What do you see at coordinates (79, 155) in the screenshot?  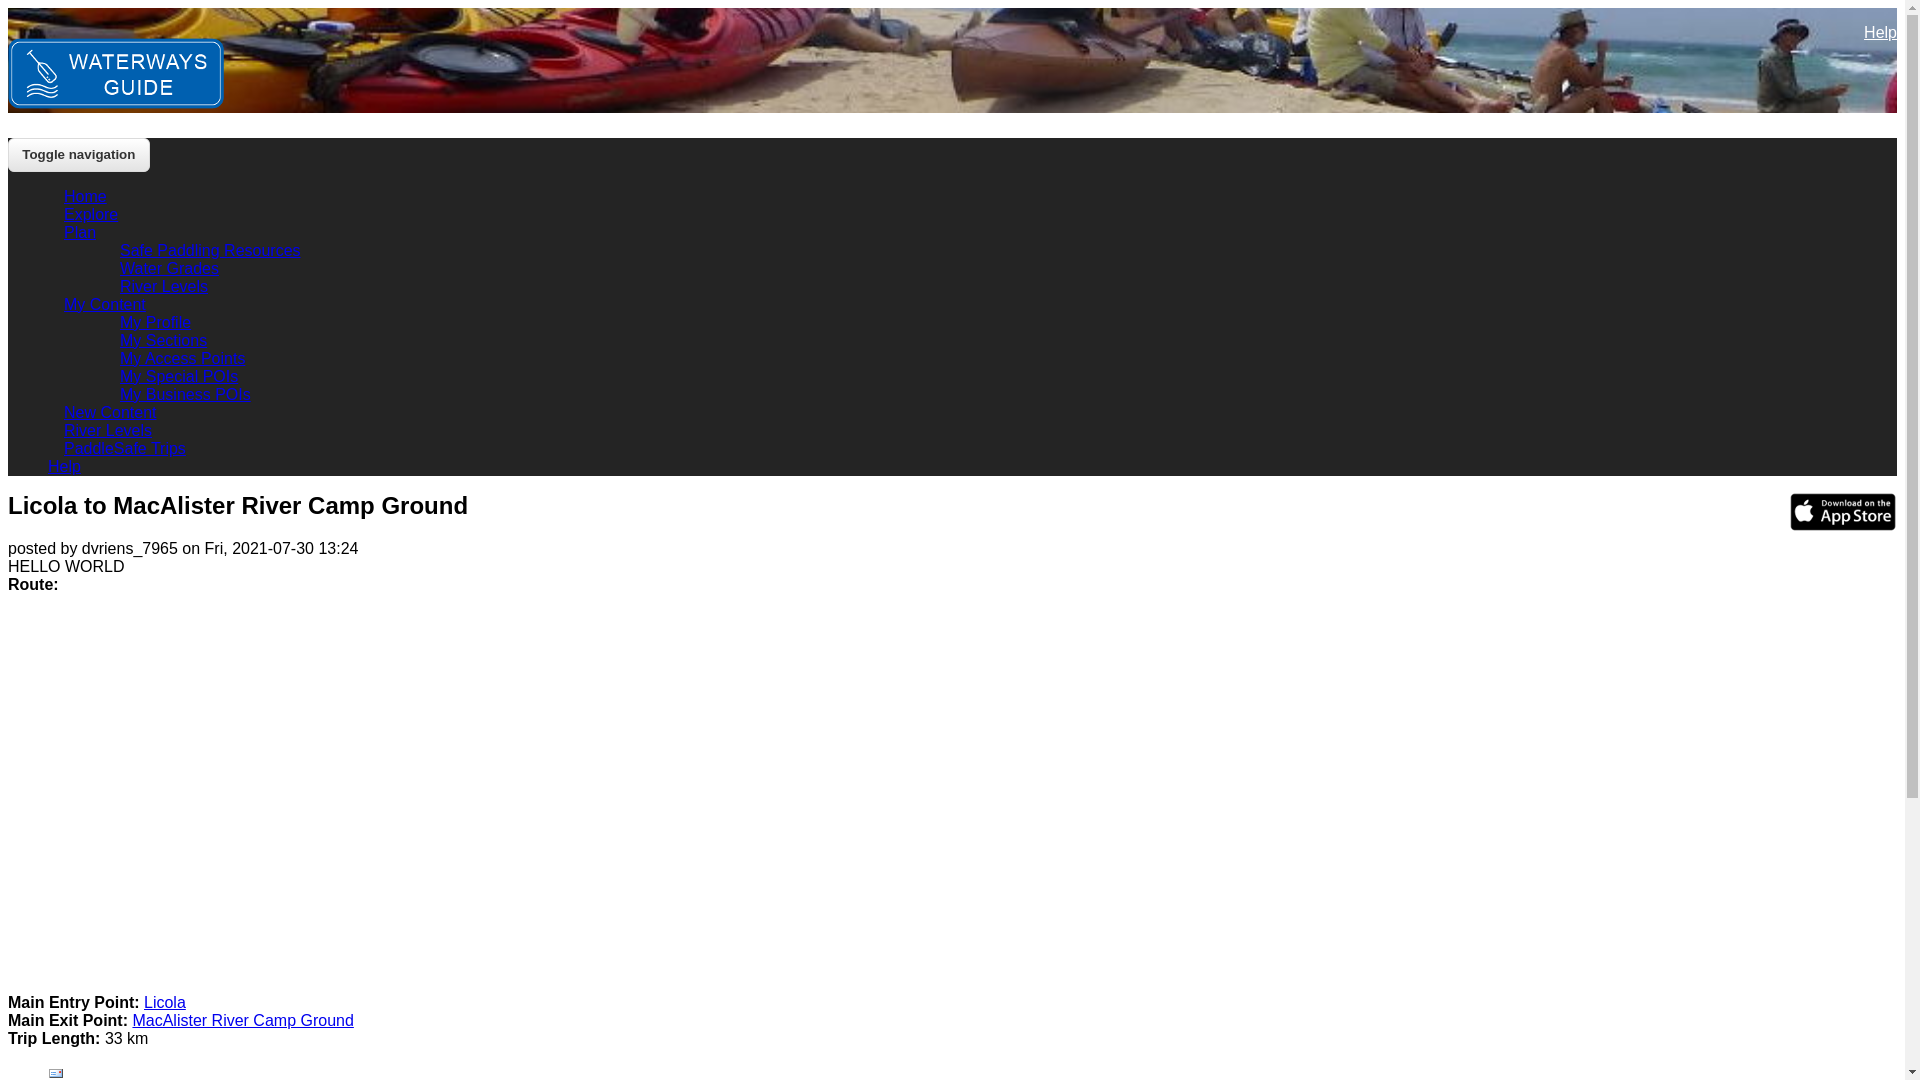 I see `Toggle navigation` at bounding box center [79, 155].